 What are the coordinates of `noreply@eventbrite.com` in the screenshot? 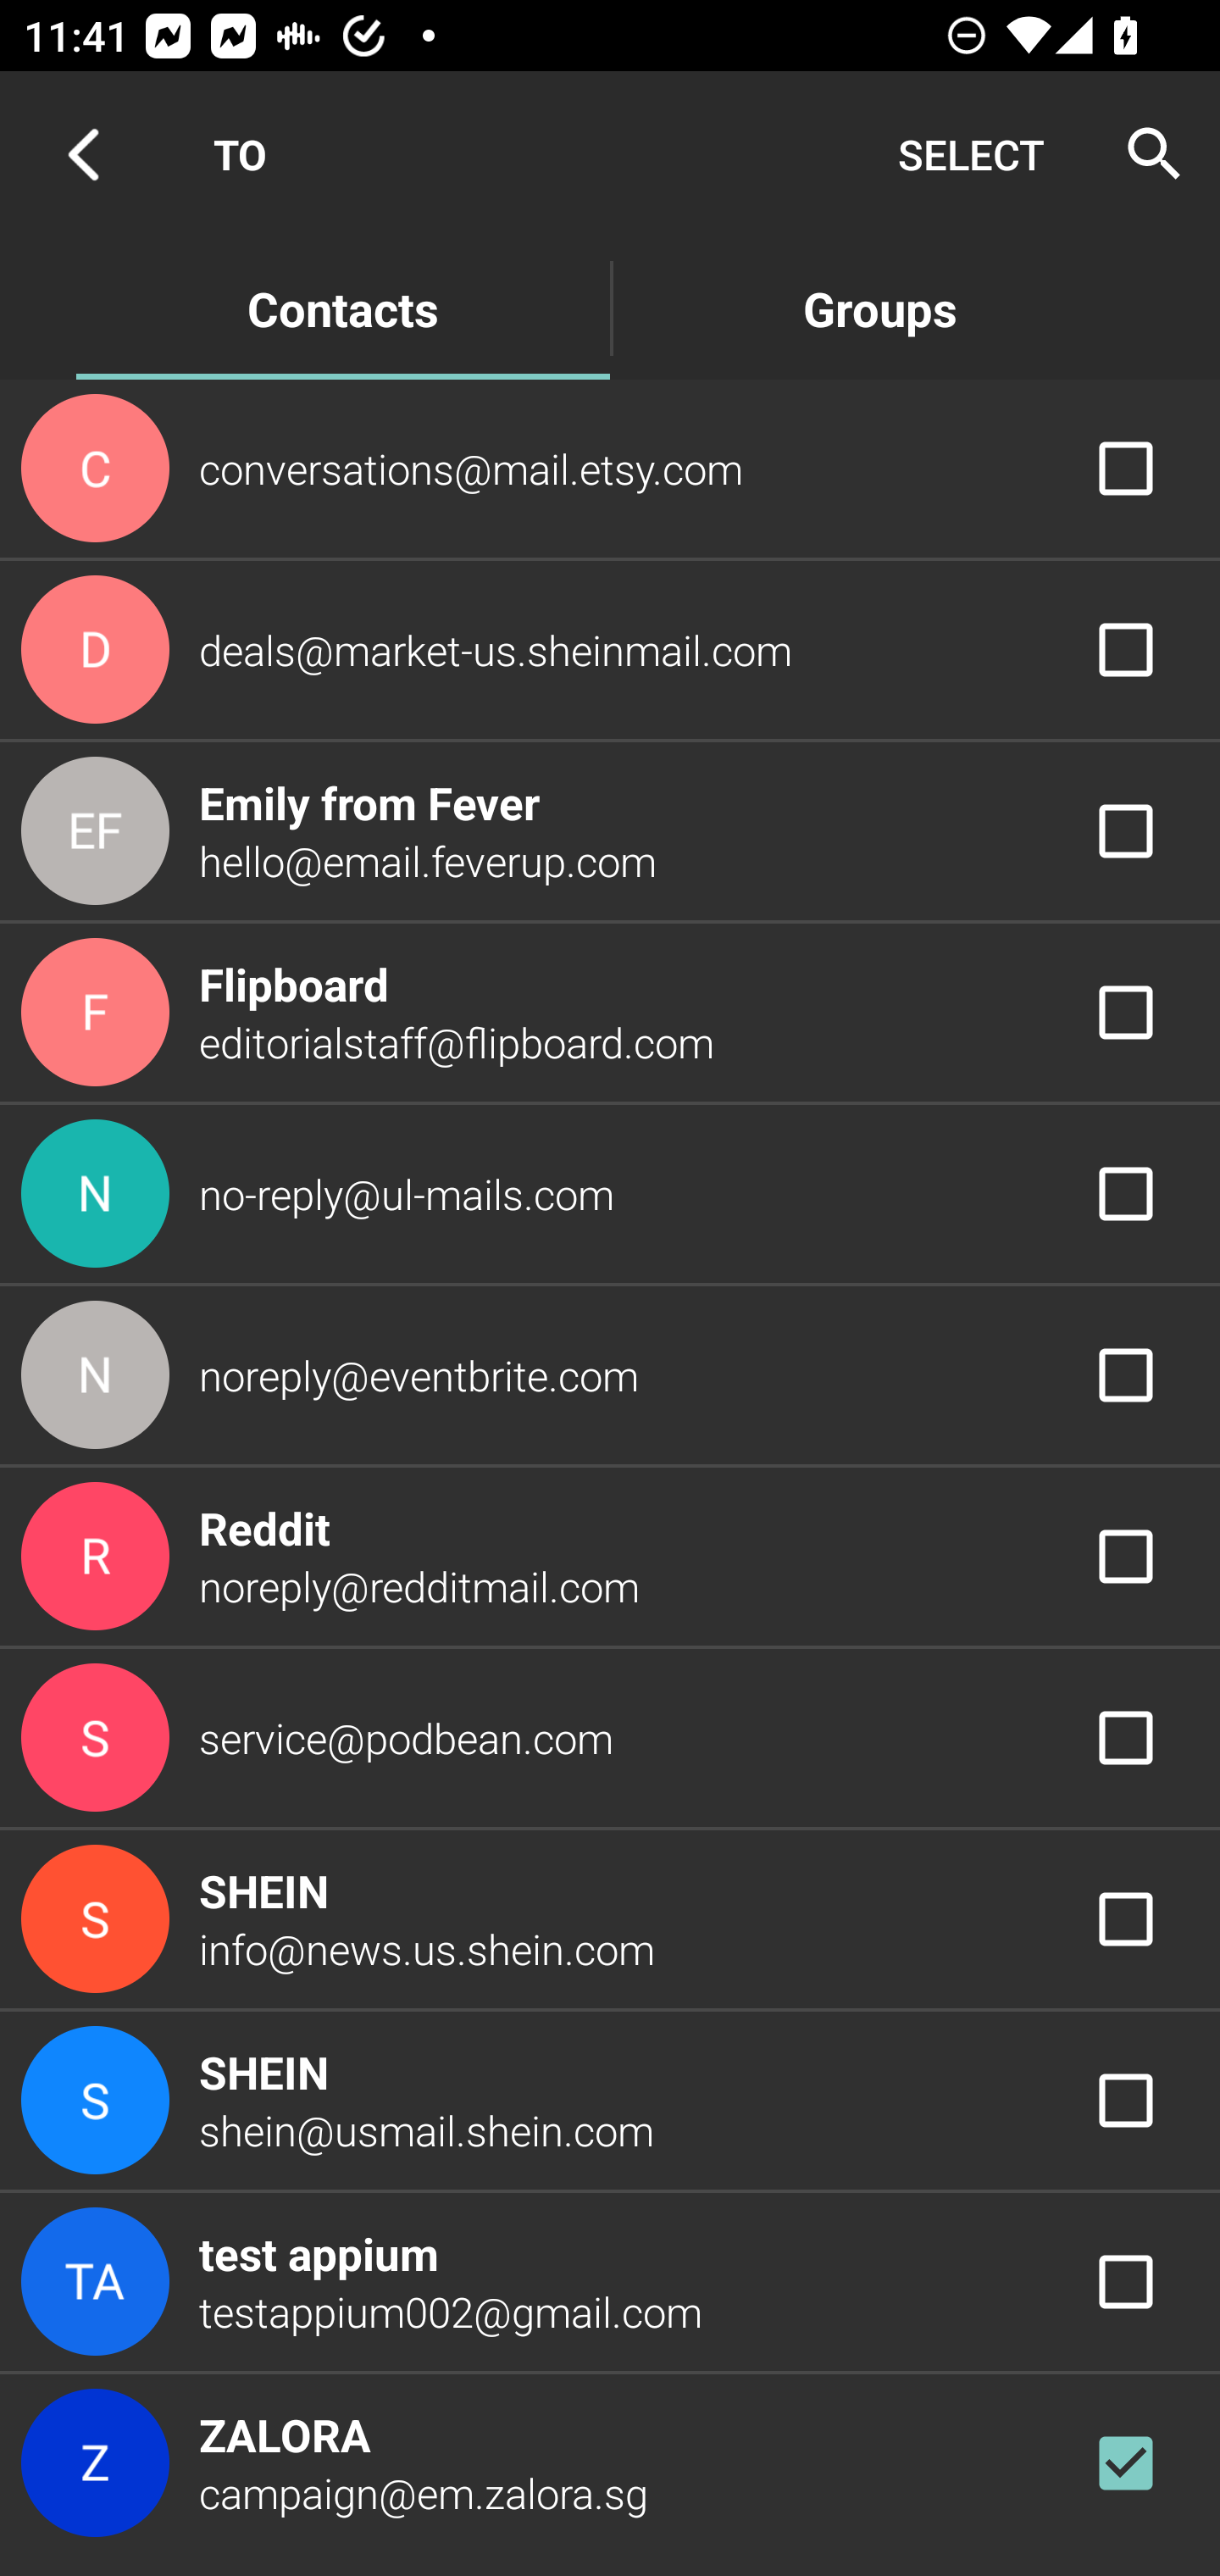 It's located at (610, 1374).